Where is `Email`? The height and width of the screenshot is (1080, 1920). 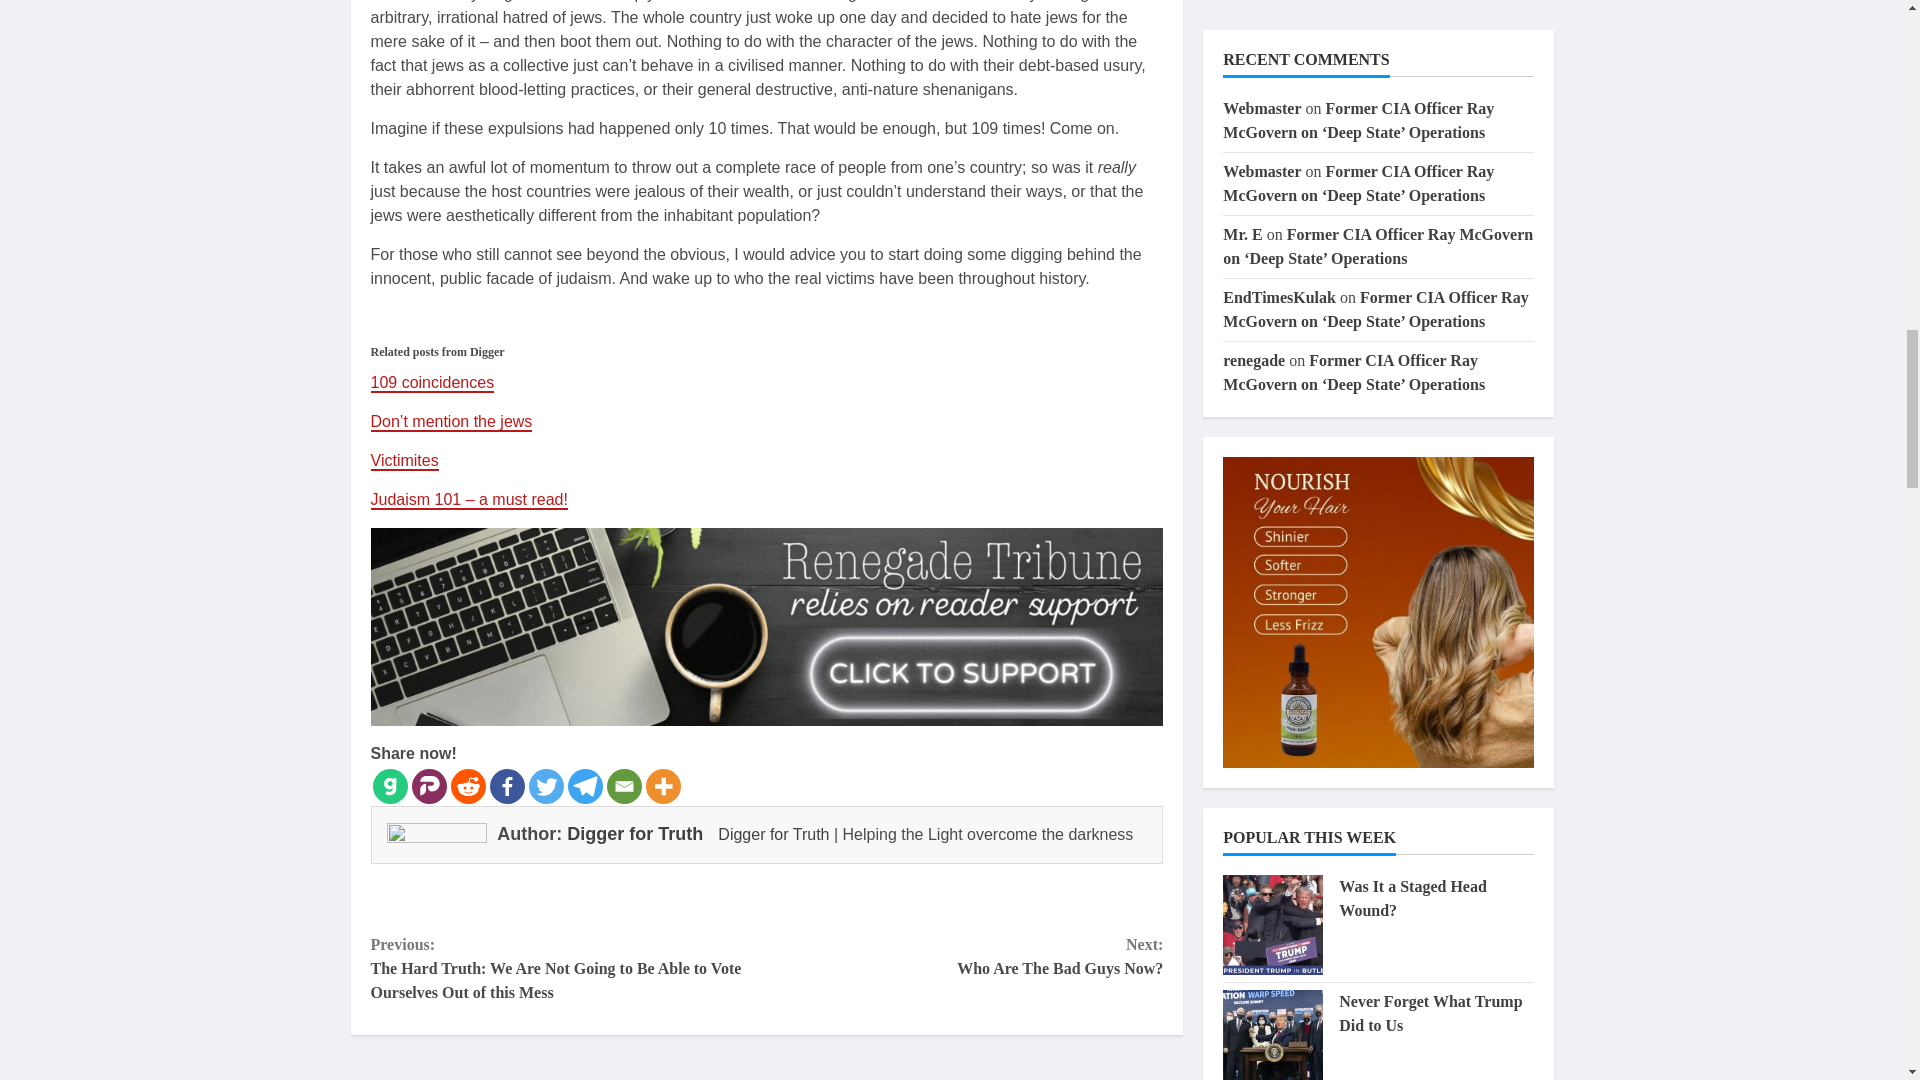
Email is located at coordinates (624, 786).